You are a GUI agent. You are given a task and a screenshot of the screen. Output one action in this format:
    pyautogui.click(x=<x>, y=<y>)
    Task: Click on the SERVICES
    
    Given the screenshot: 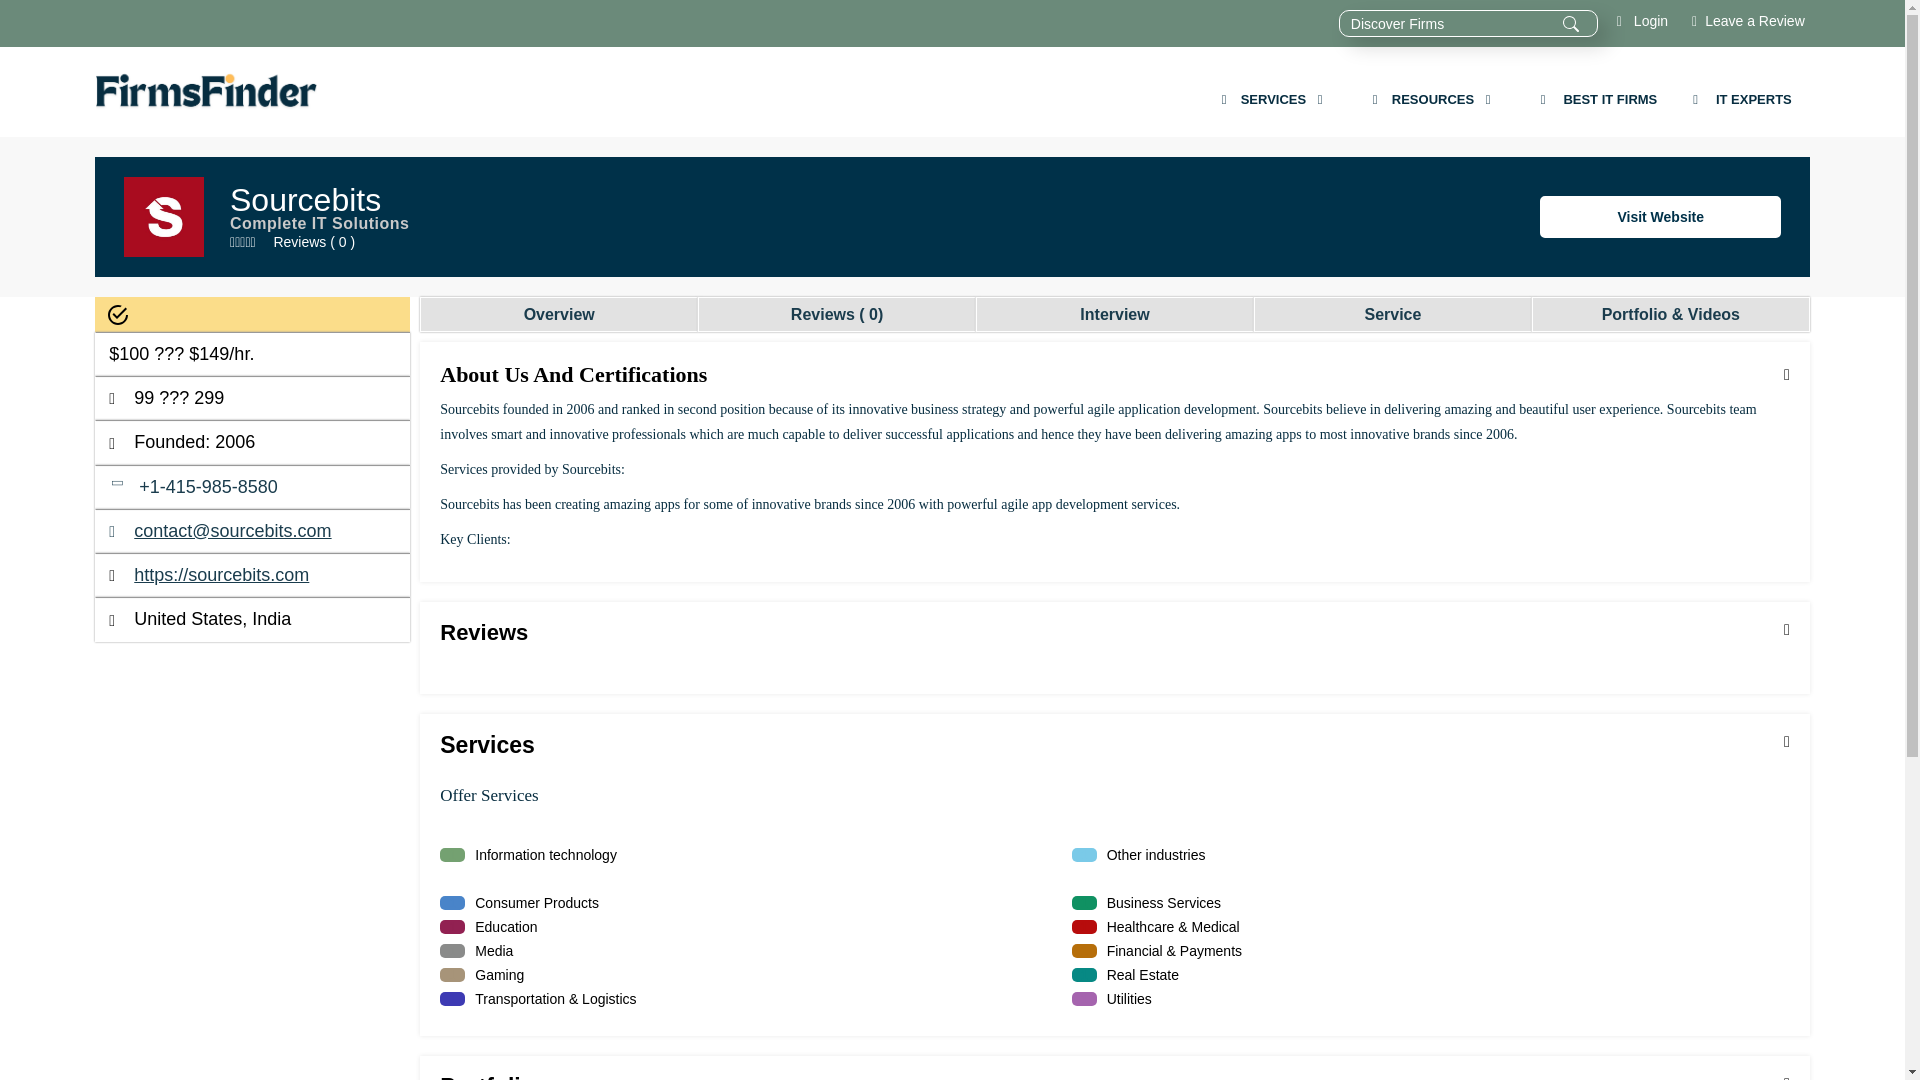 What is the action you would take?
    pyautogui.click(x=1275, y=100)
    